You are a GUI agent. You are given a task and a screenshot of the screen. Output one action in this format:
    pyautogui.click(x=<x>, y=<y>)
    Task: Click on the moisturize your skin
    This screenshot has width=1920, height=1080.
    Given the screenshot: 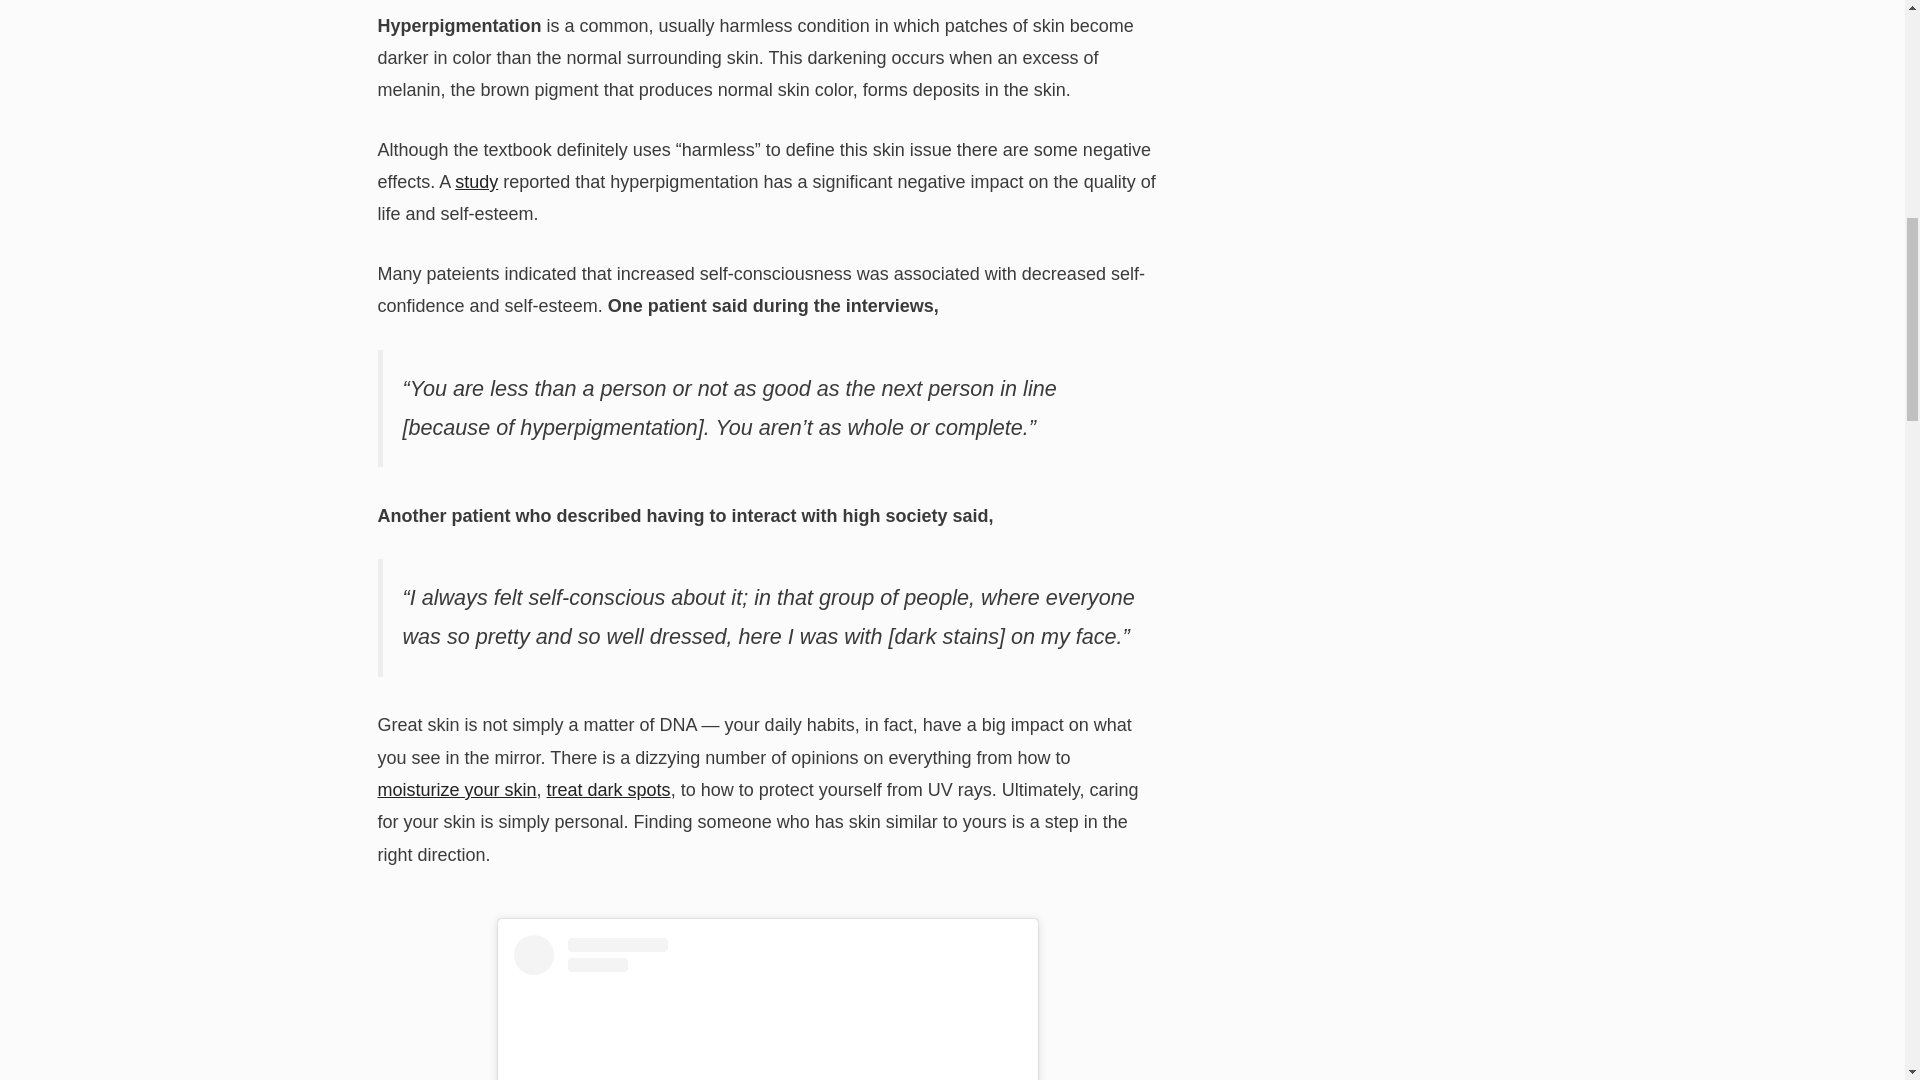 What is the action you would take?
    pyautogui.click(x=458, y=790)
    